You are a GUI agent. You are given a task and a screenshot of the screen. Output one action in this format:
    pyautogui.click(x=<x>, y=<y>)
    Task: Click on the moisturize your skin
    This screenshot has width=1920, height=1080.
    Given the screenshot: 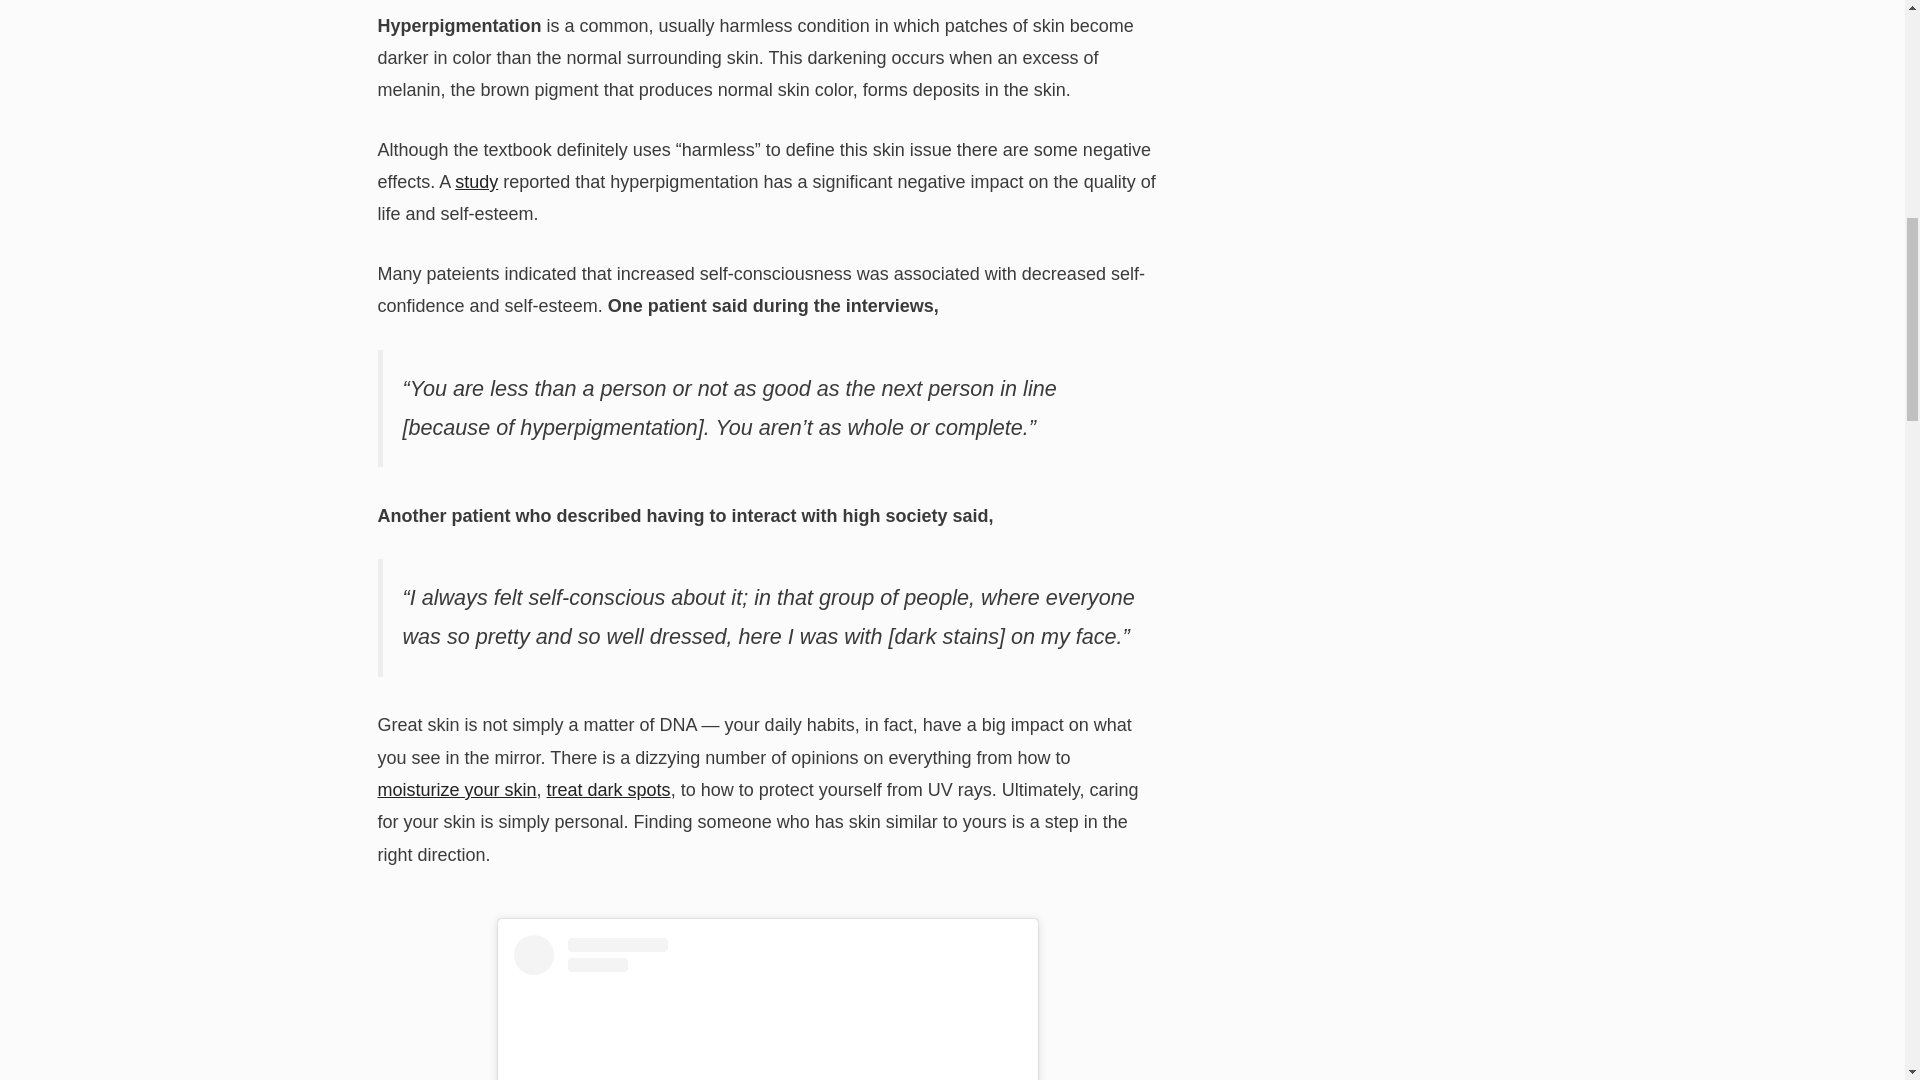 What is the action you would take?
    pyautogui.click(x=458, y=790)
    